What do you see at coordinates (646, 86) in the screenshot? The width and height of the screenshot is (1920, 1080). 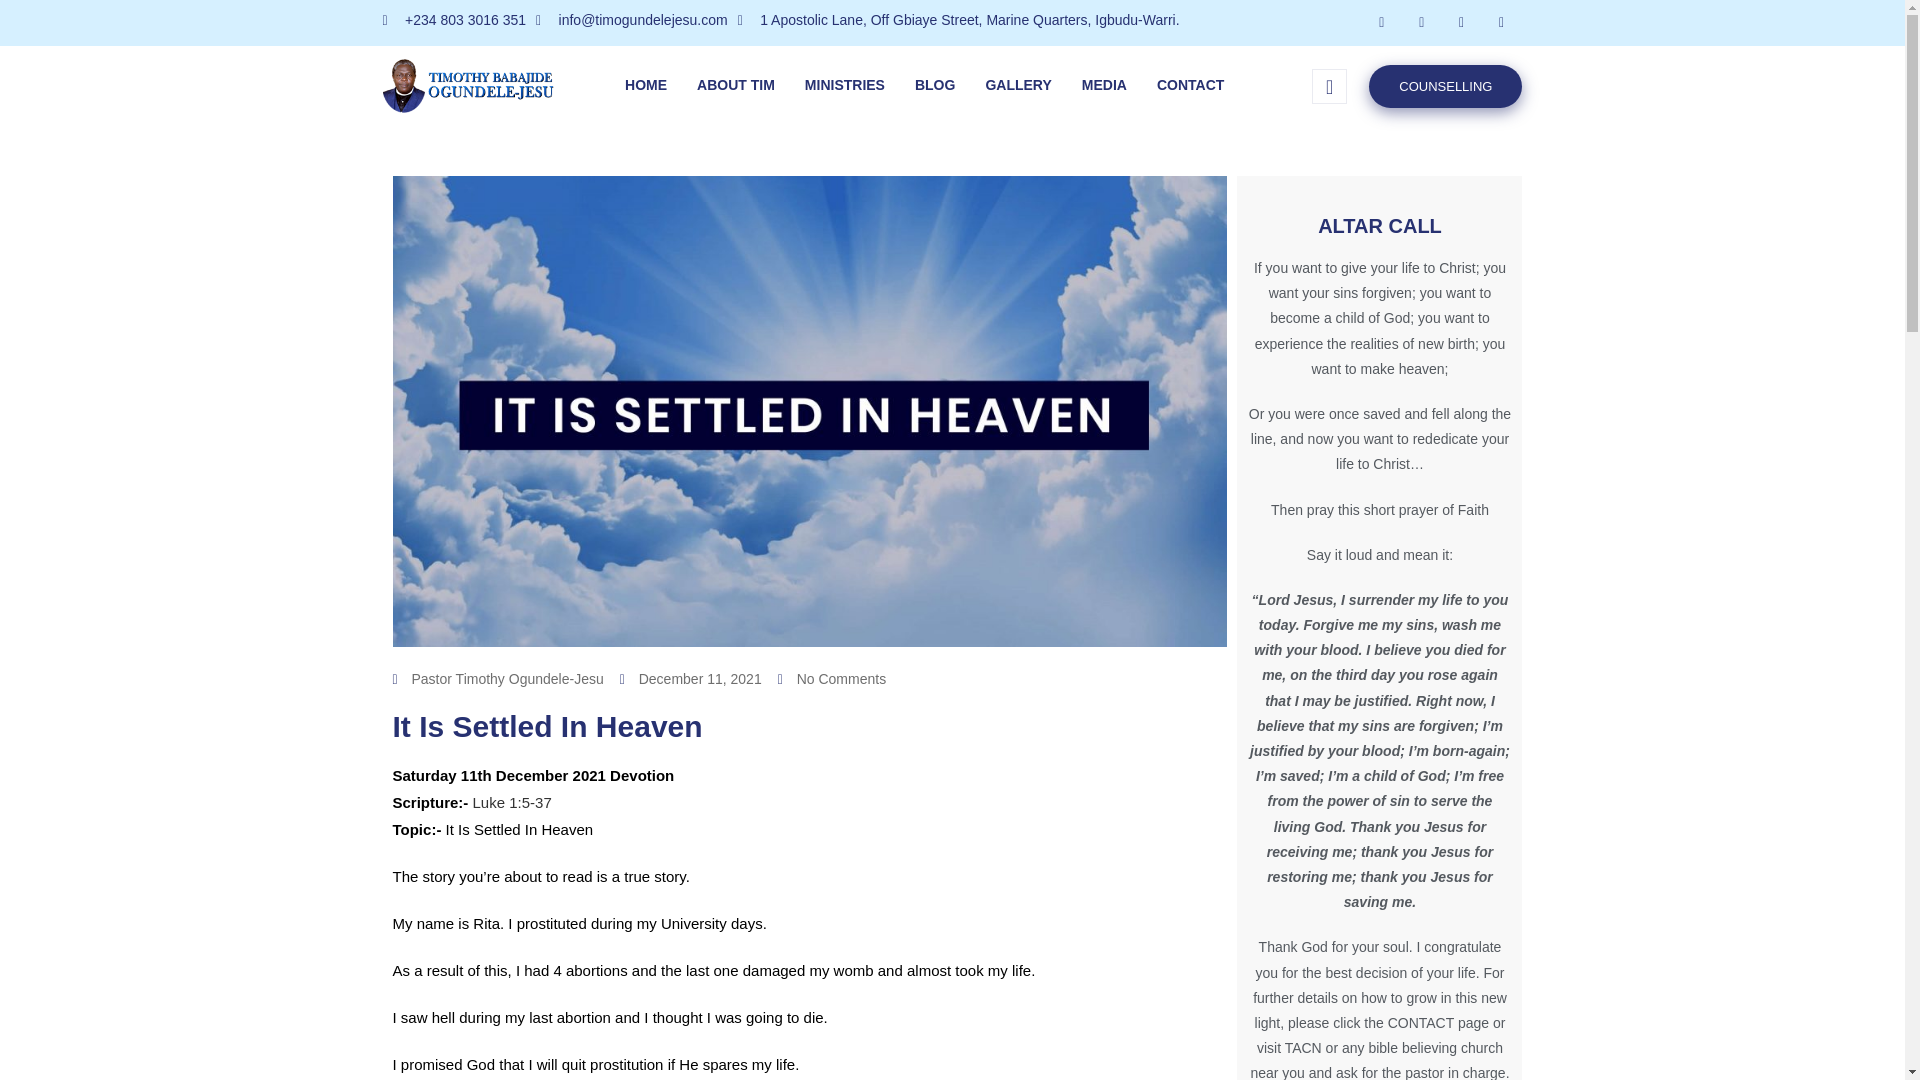 I see `HOME` at bounding box center [646, 86].